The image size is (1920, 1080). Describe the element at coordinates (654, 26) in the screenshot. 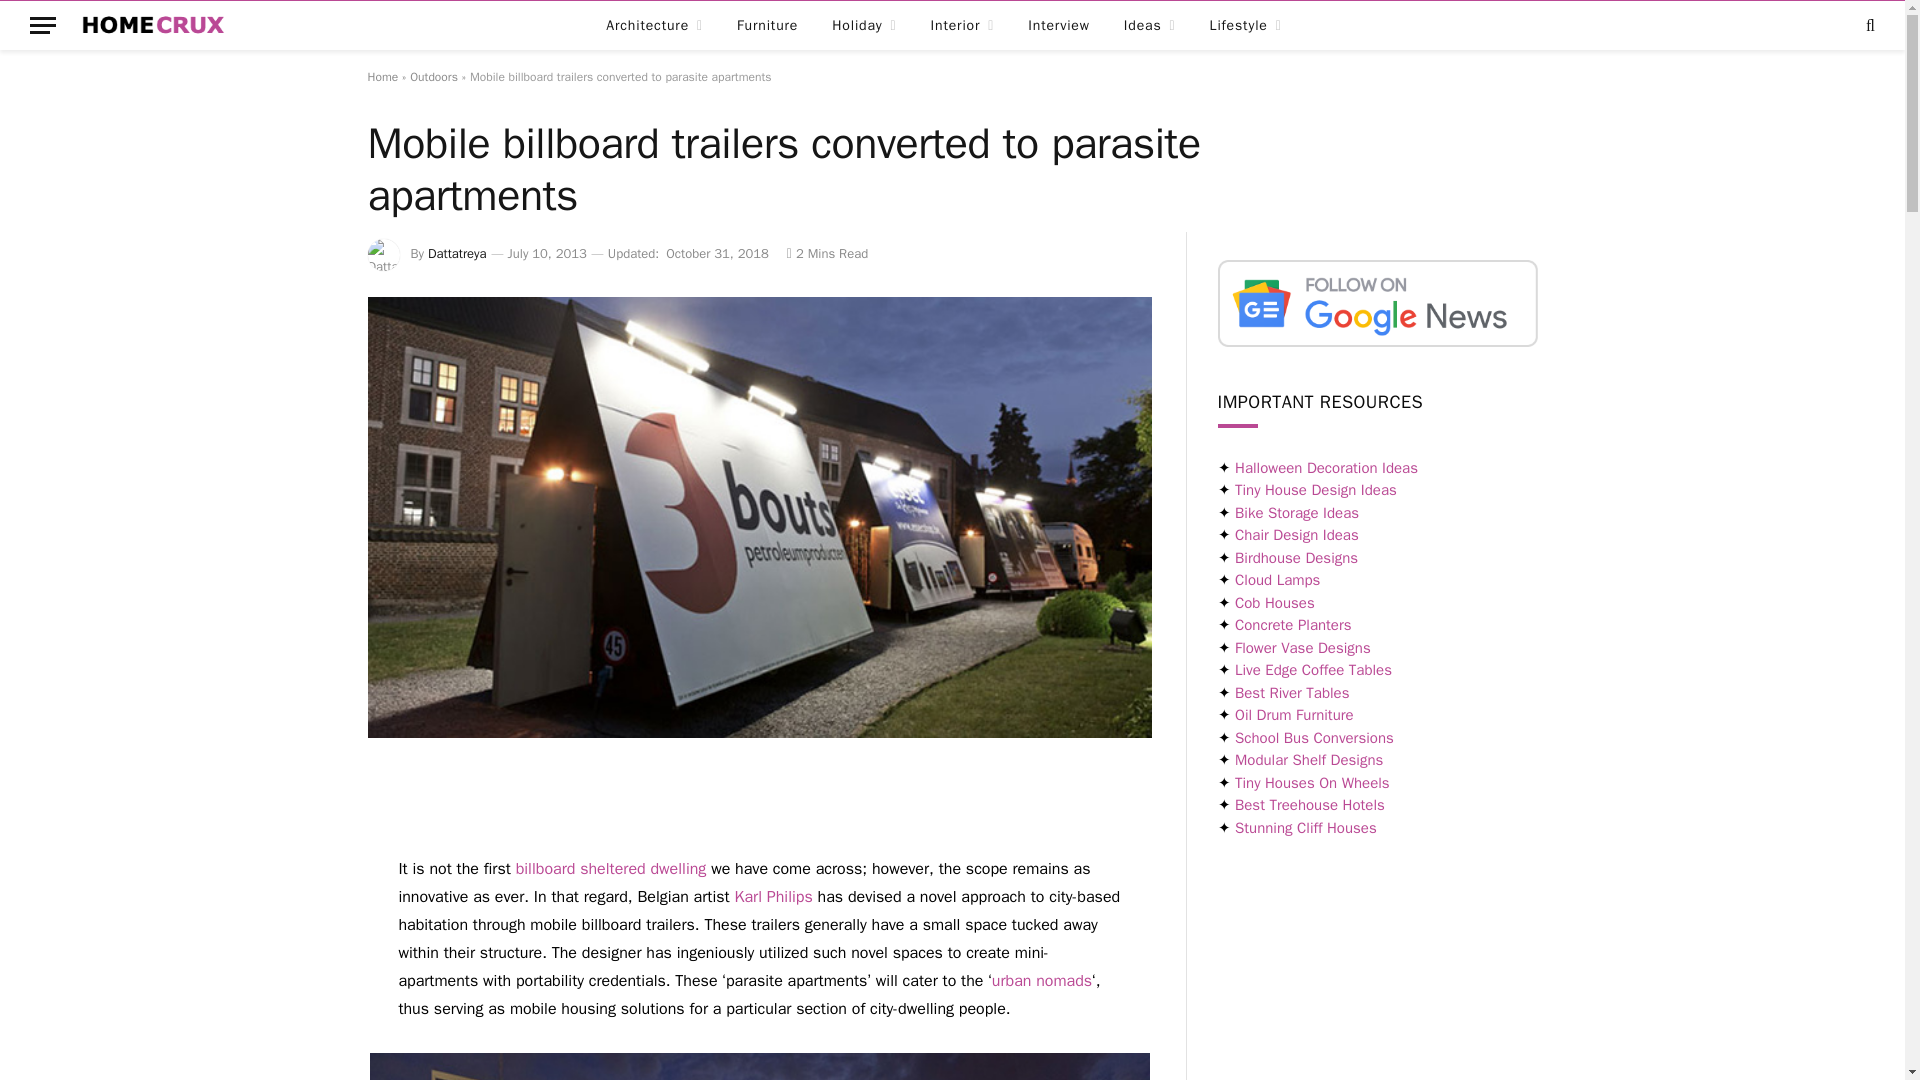

I see `Architecture` at that location.